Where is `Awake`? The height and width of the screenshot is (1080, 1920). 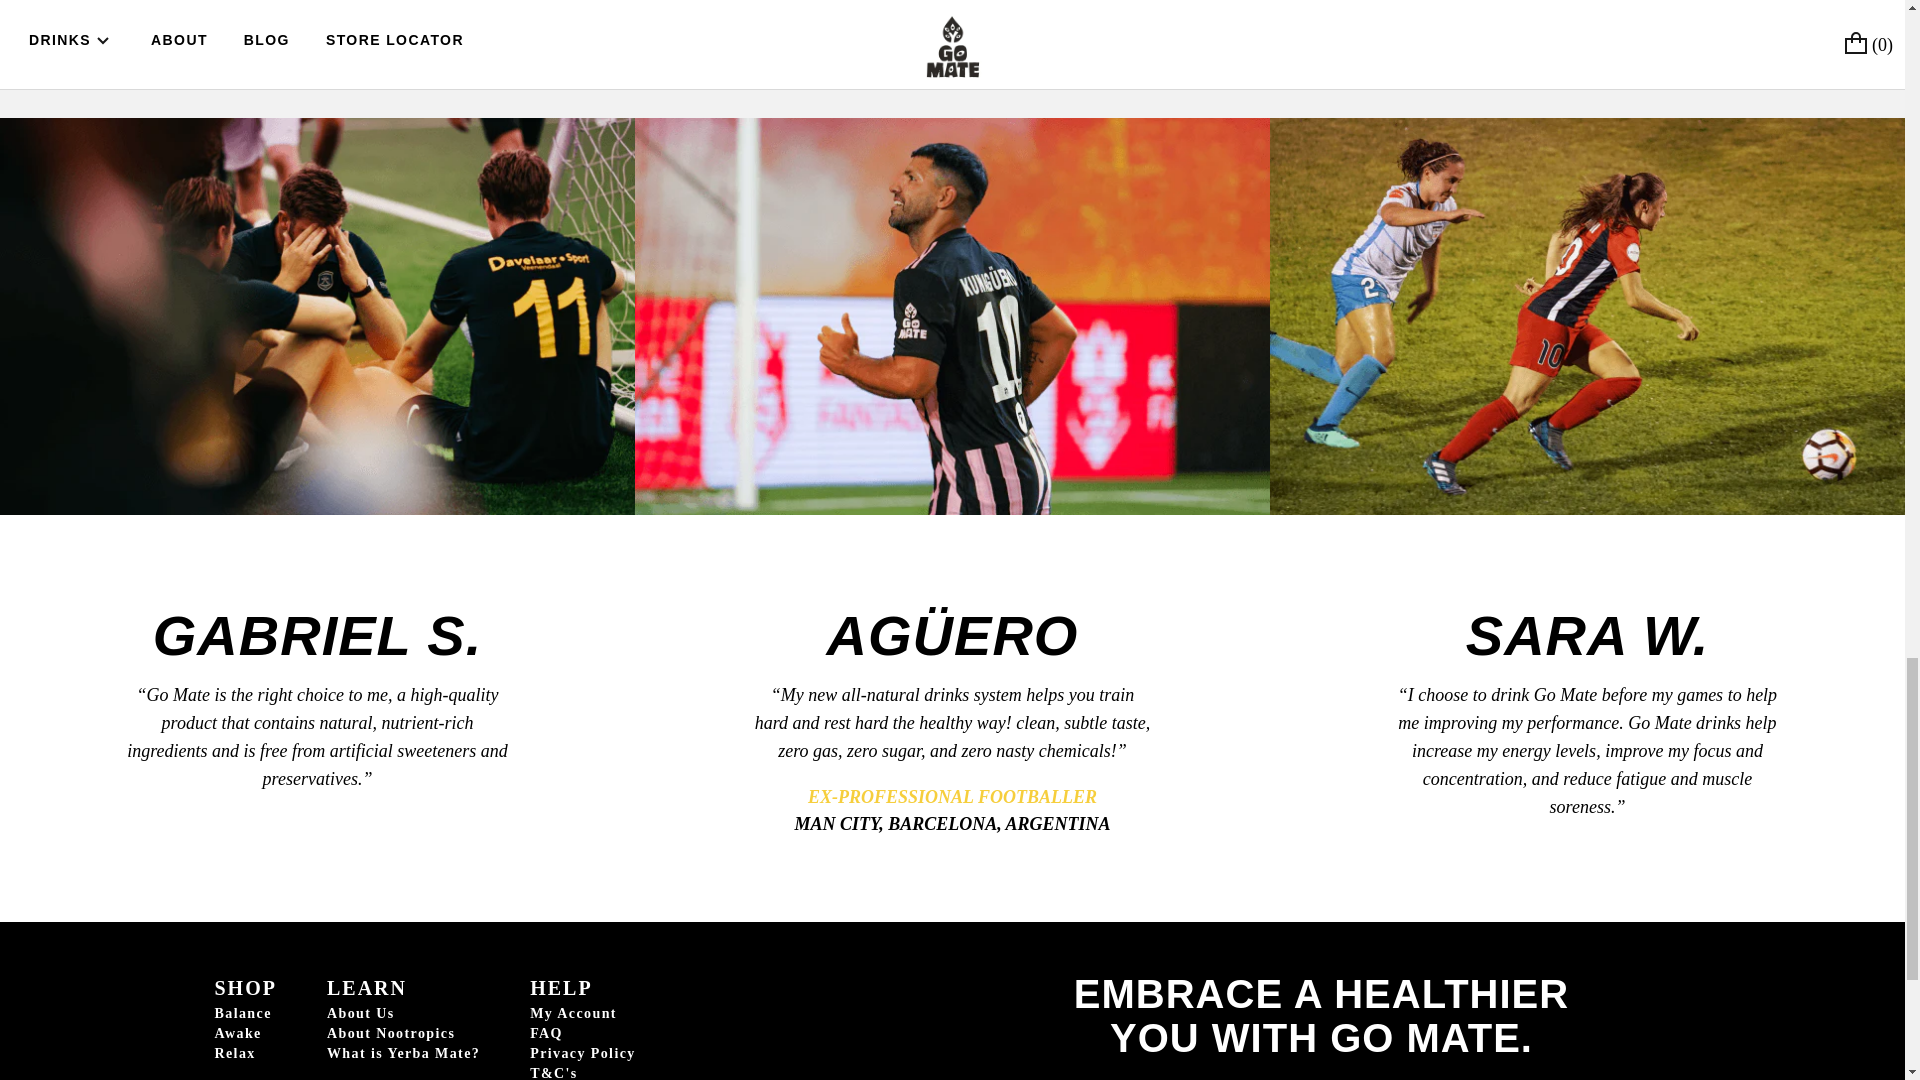 Awake is located at coordinates (244, 1034).